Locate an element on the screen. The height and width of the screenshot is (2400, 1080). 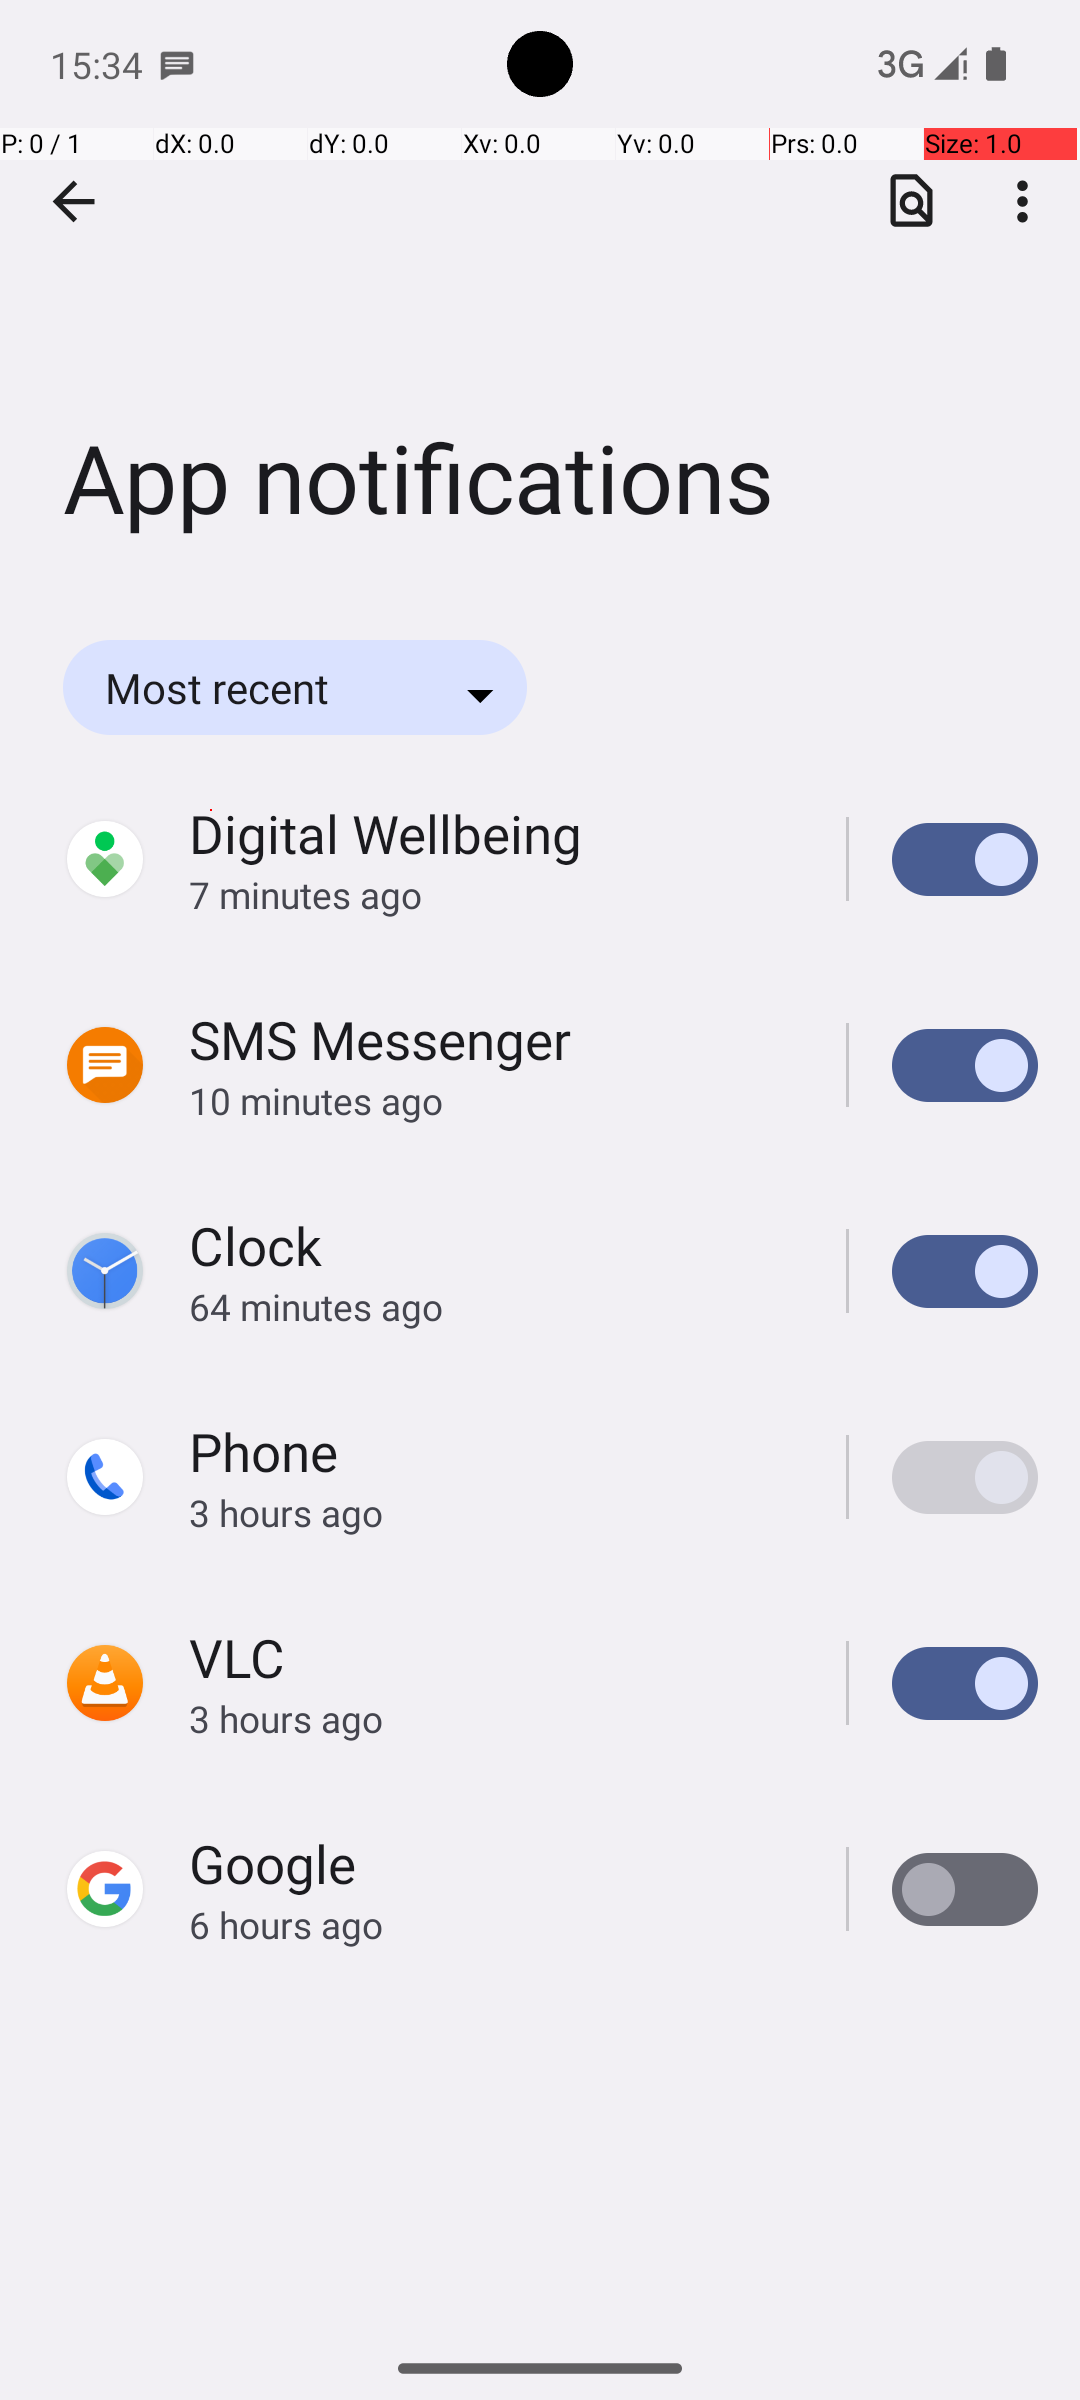
6 hours ago is located at coordinates (496, 1924).